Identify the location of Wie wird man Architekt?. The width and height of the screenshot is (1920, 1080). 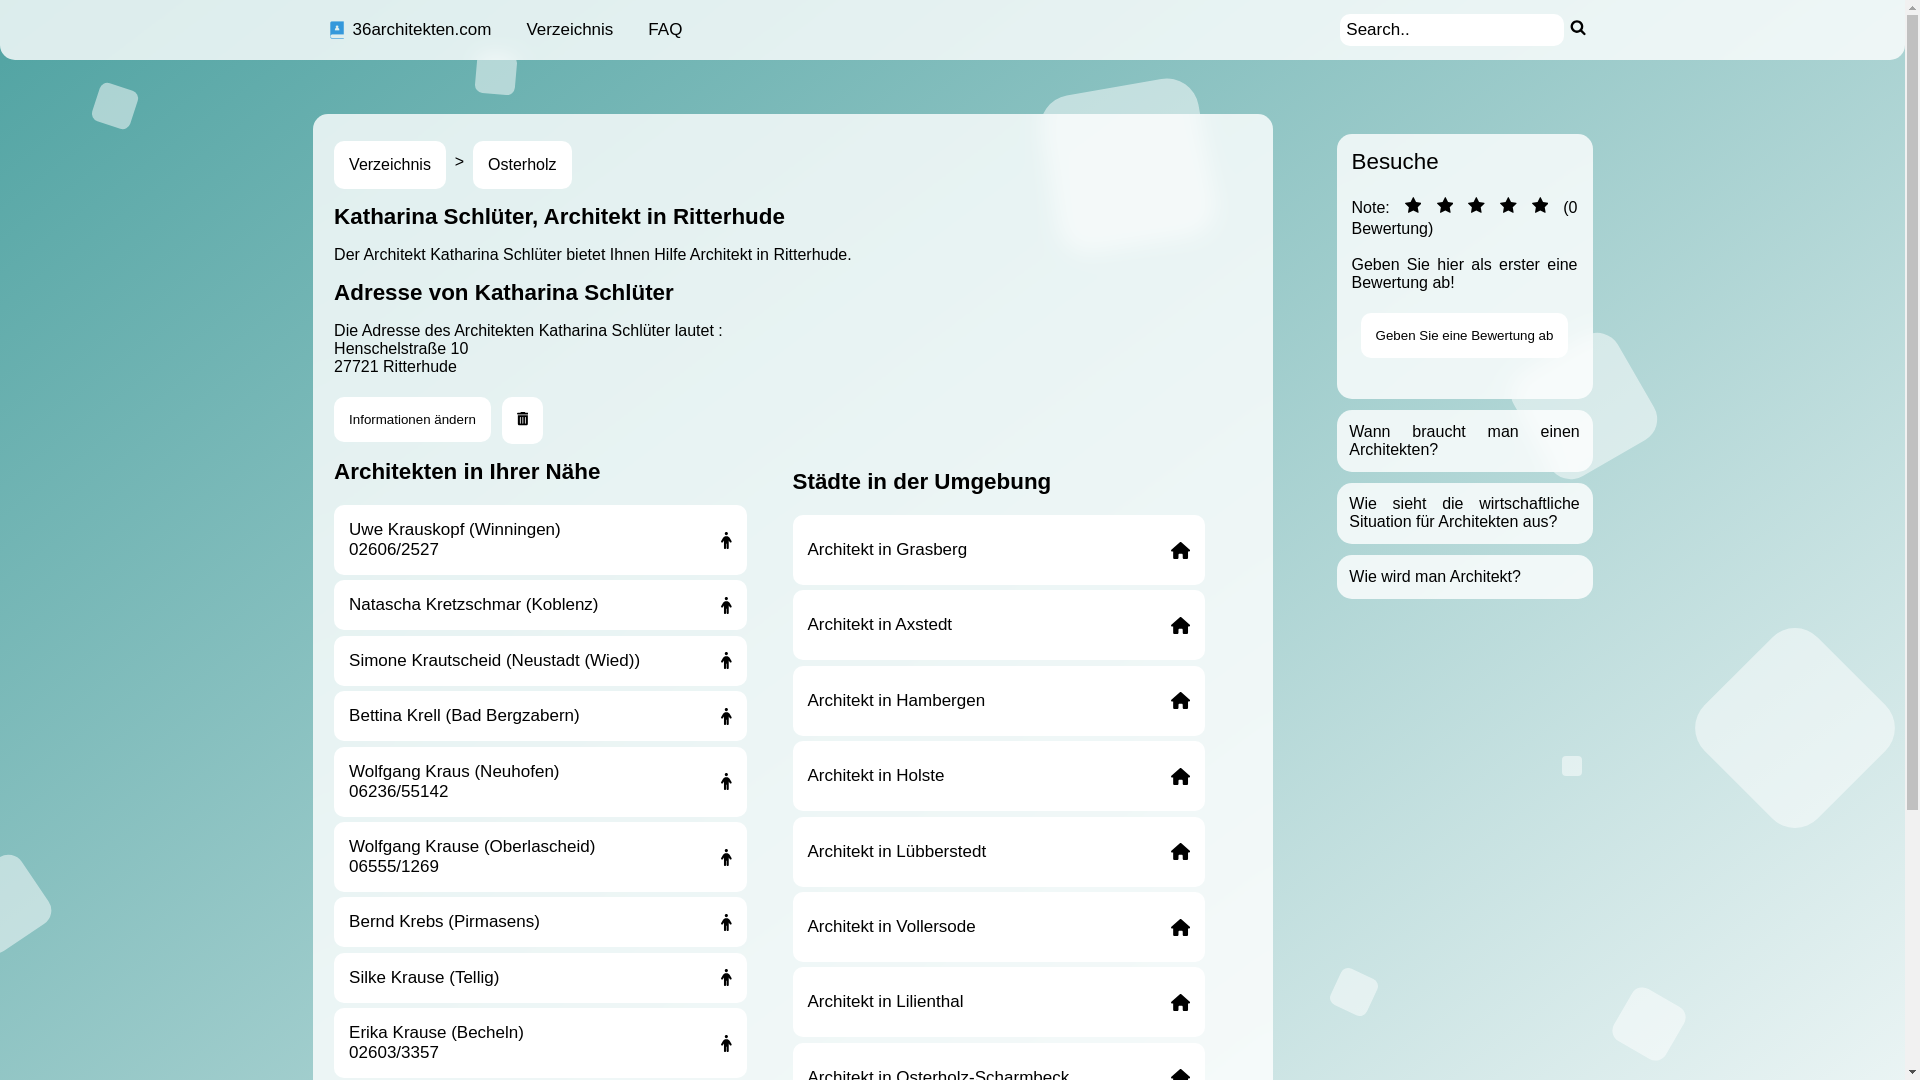
(1435, 576).